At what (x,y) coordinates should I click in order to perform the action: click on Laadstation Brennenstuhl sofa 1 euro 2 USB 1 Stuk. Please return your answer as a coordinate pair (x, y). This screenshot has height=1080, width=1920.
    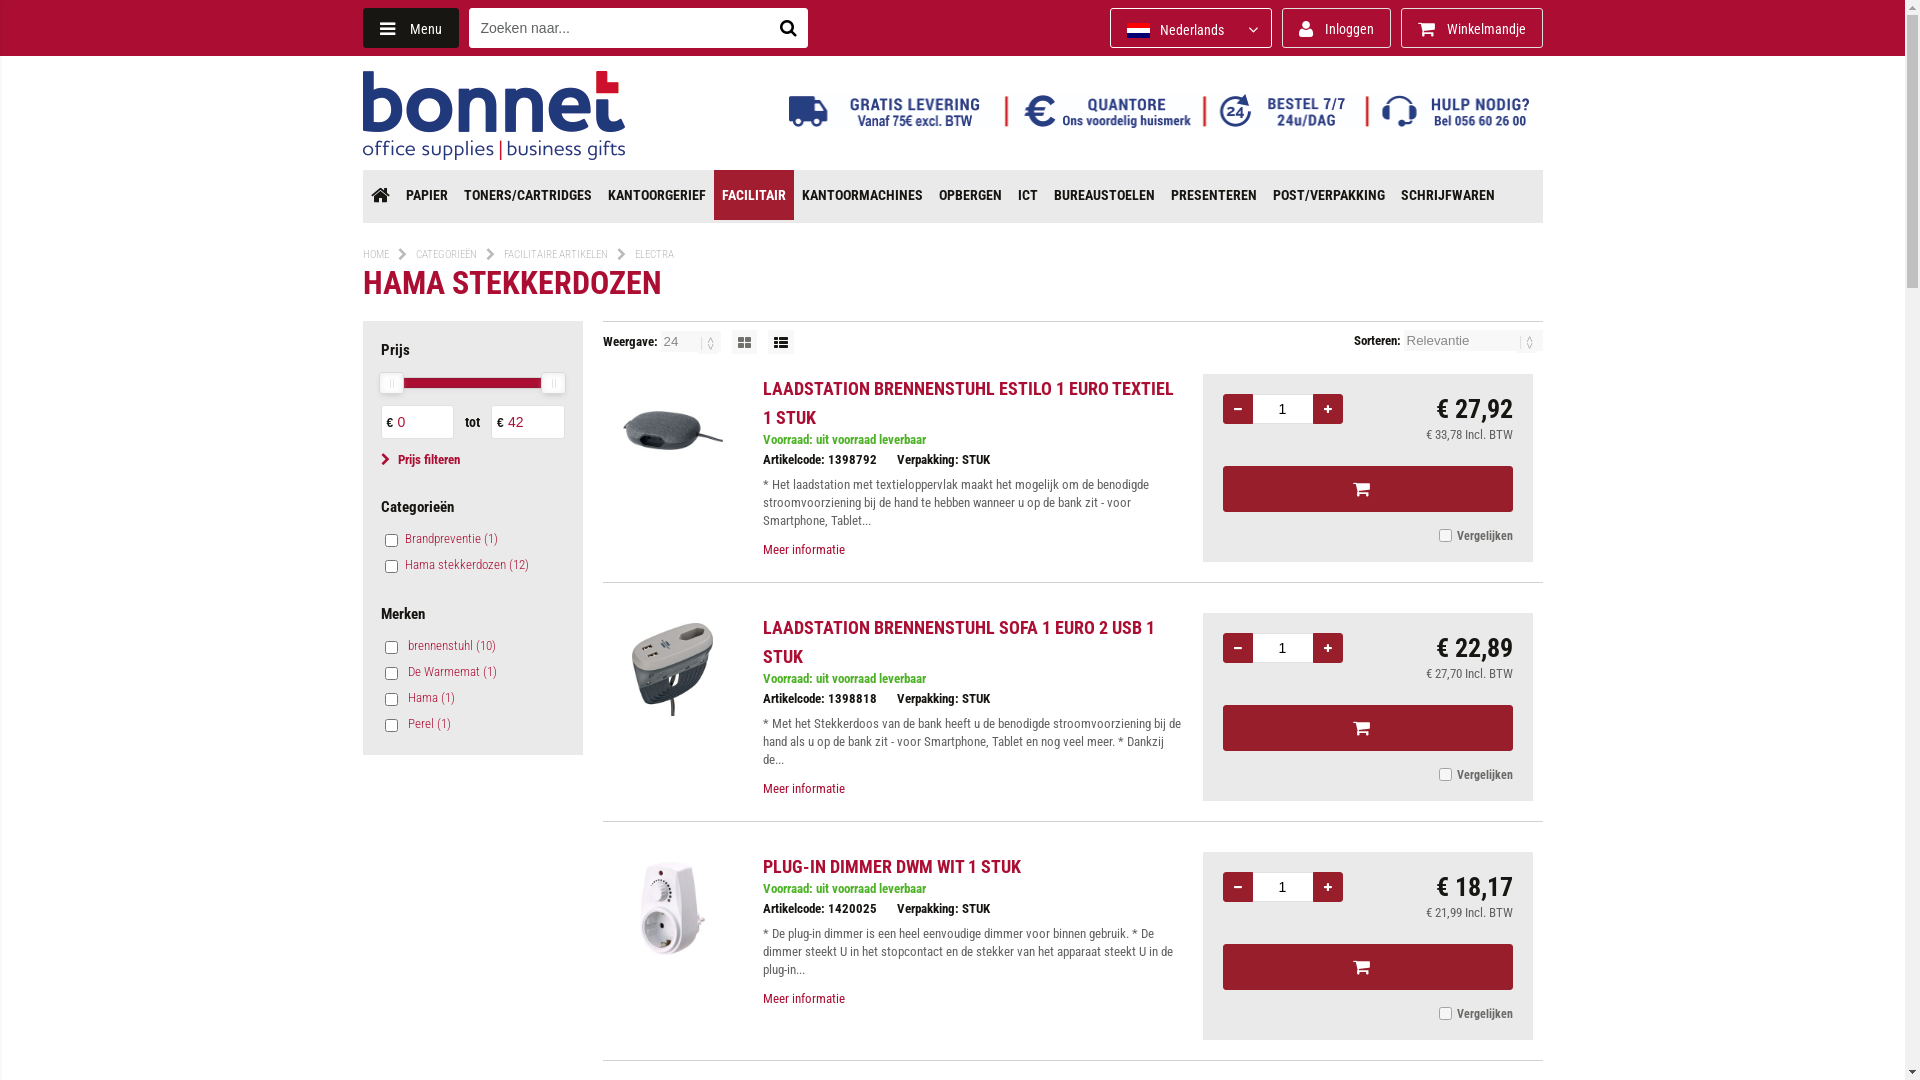
    Looking at the image, I should click on (672, 670).